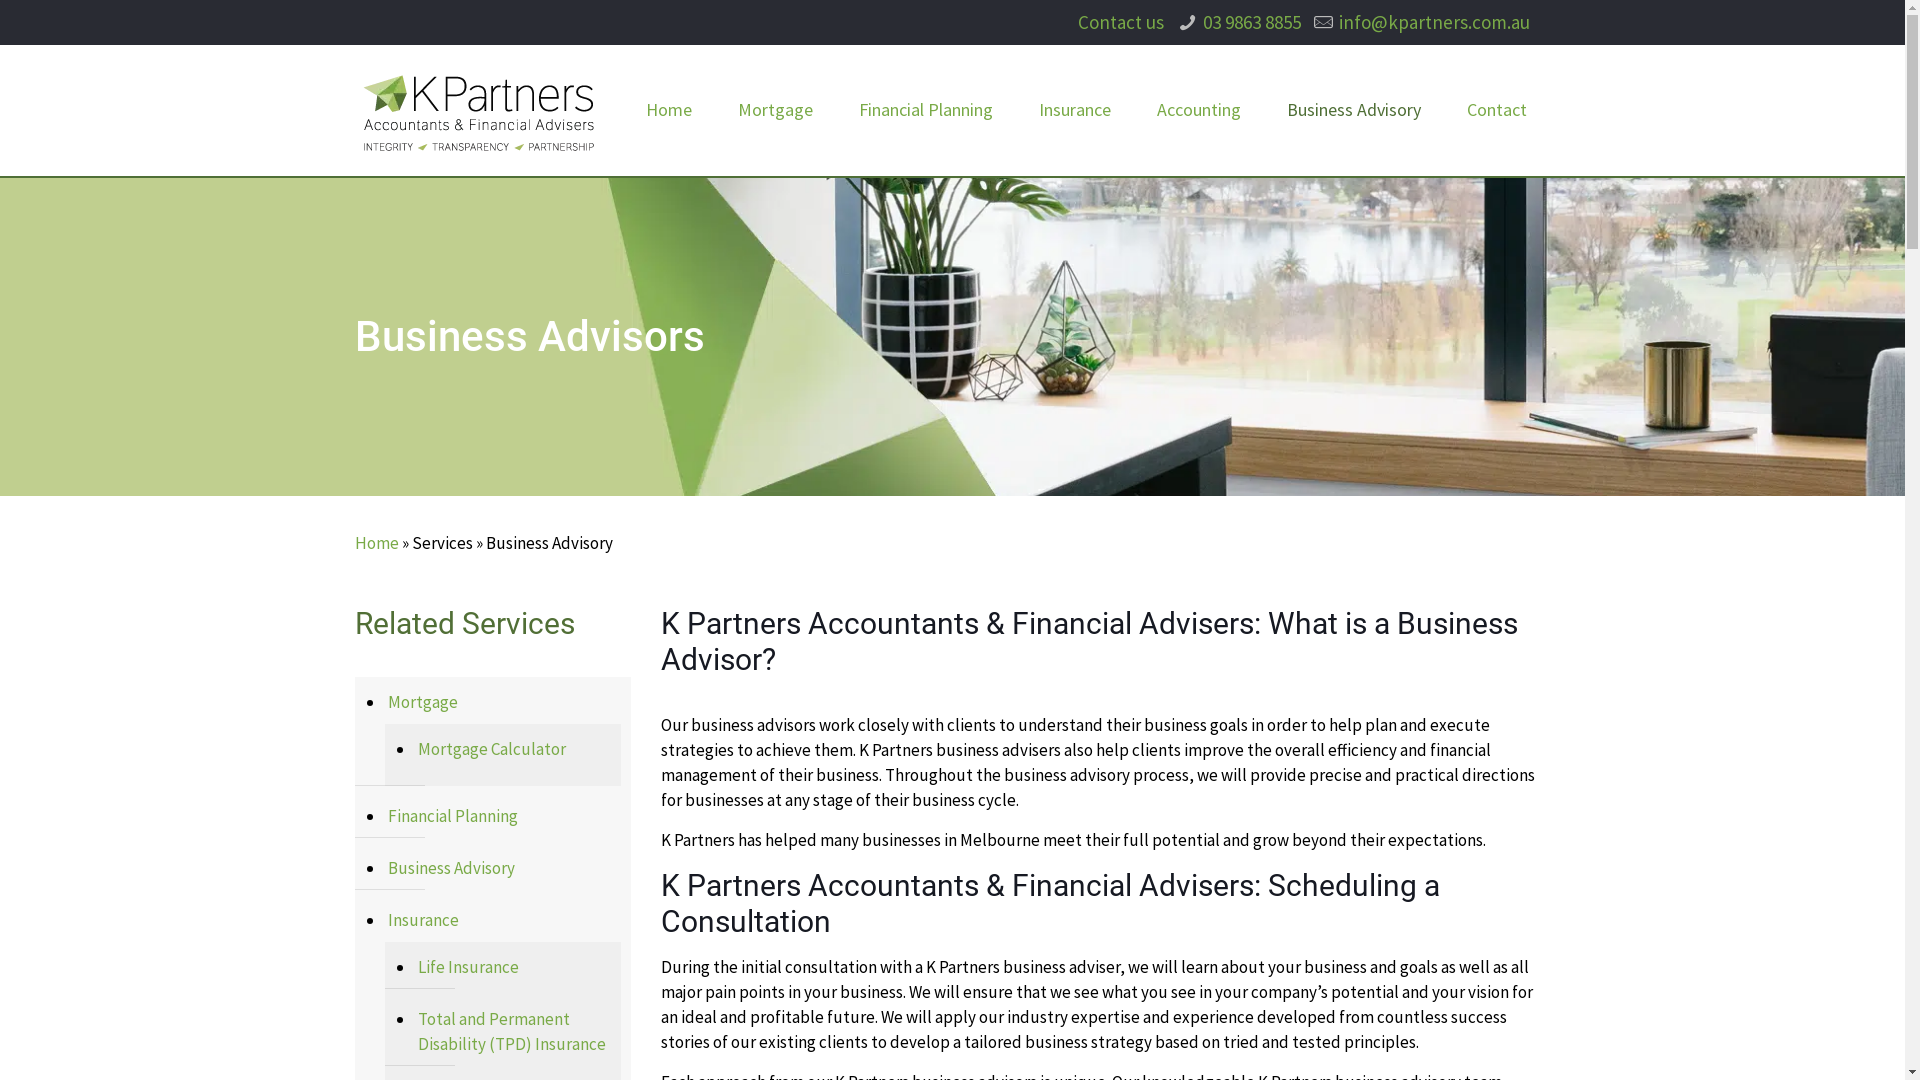 This screenshot has height=1080, width=1920. Describe the element at coordinates (1354, 110) in the screenshot. I see `Business Advisory` at that location.